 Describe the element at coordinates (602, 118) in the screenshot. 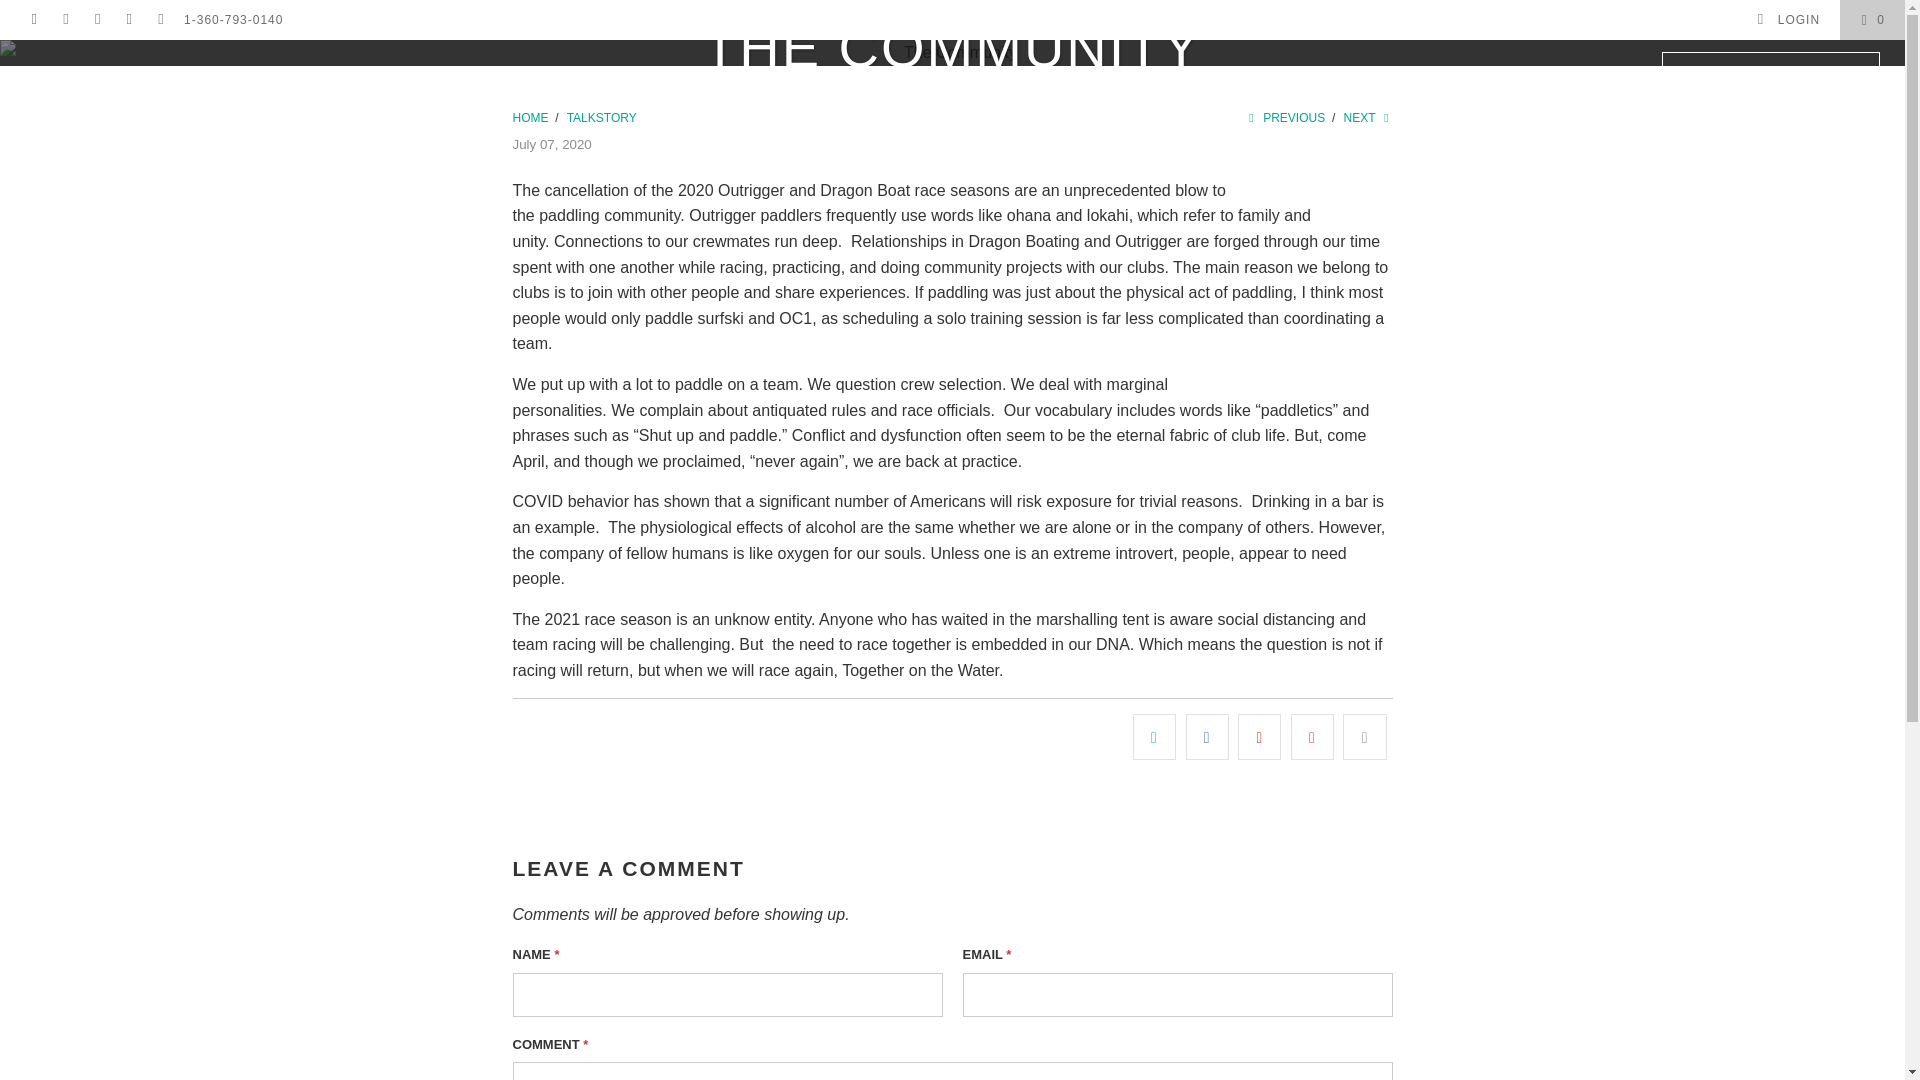

I see `TalkStory` at that location.